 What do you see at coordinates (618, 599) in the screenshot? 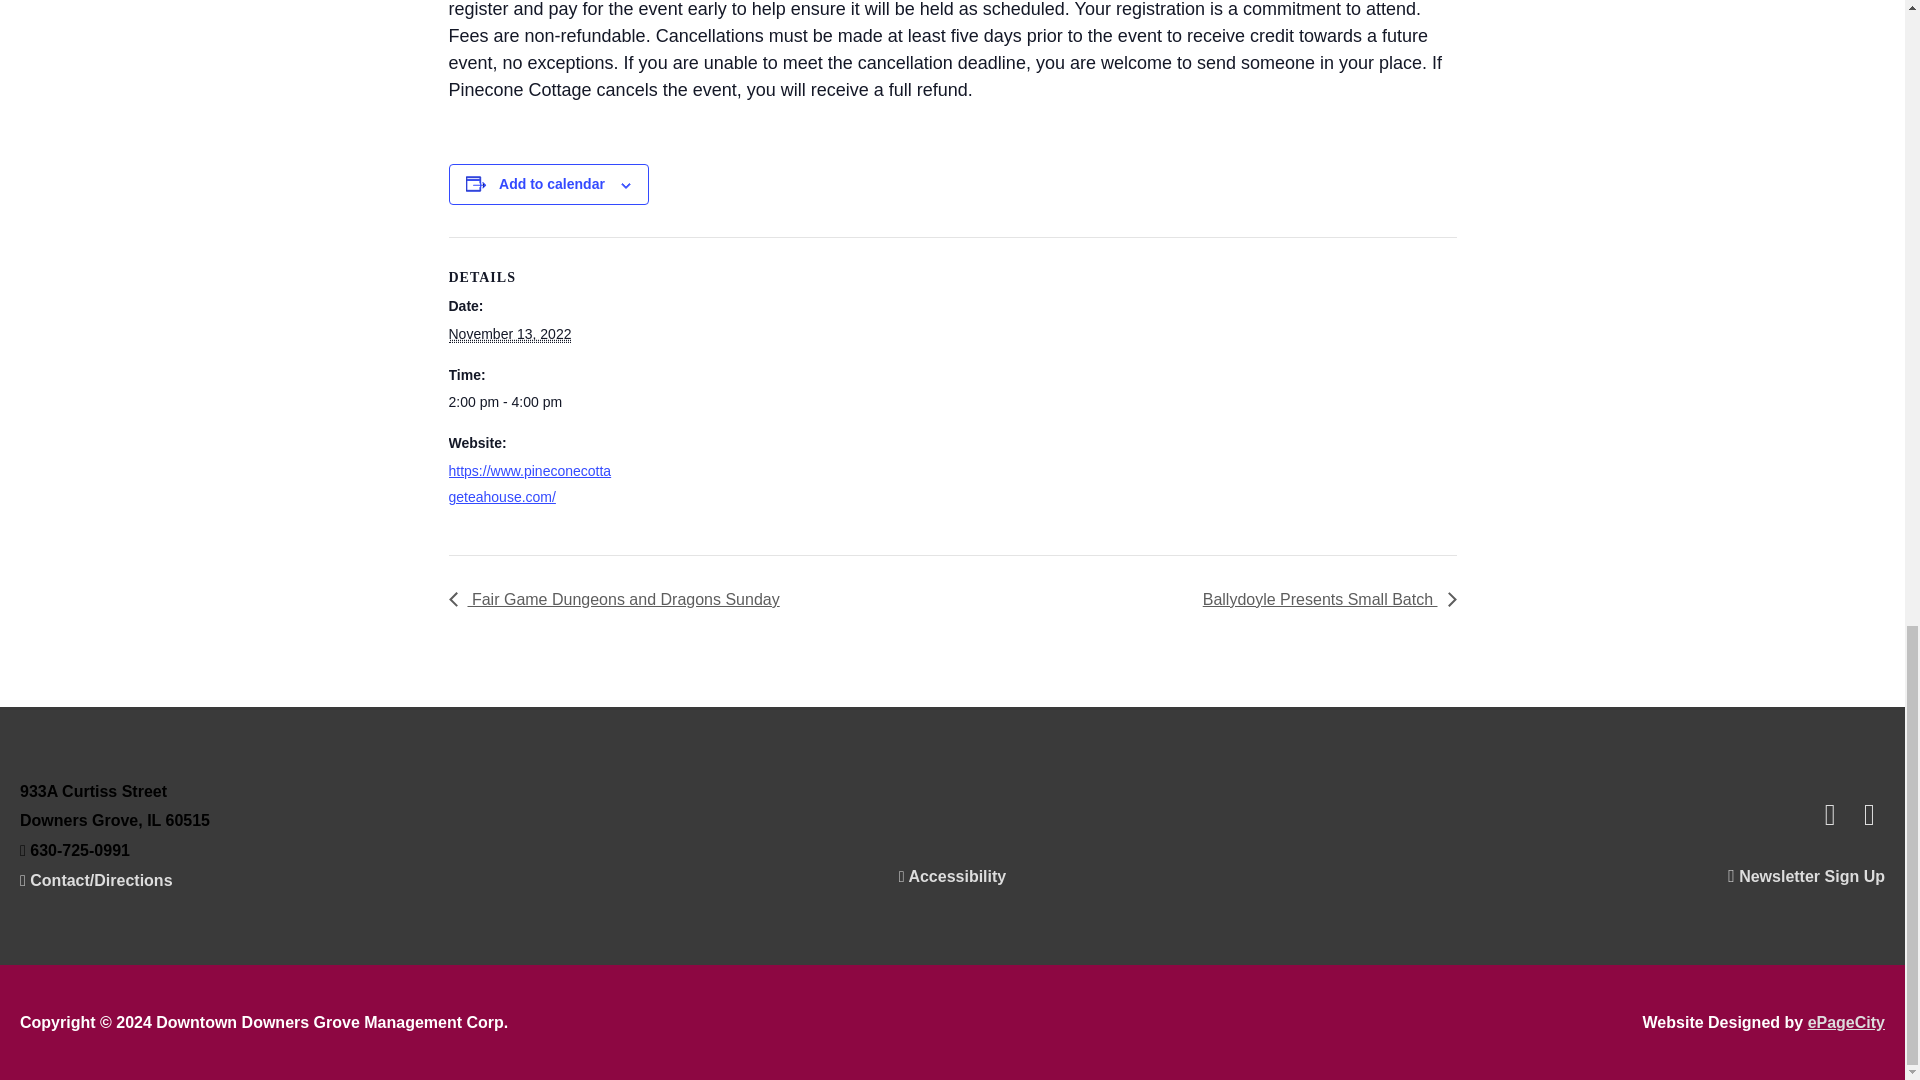
I see `Fair Game Dungeons and Dragons Sunday` at bounding box center [618, 599].